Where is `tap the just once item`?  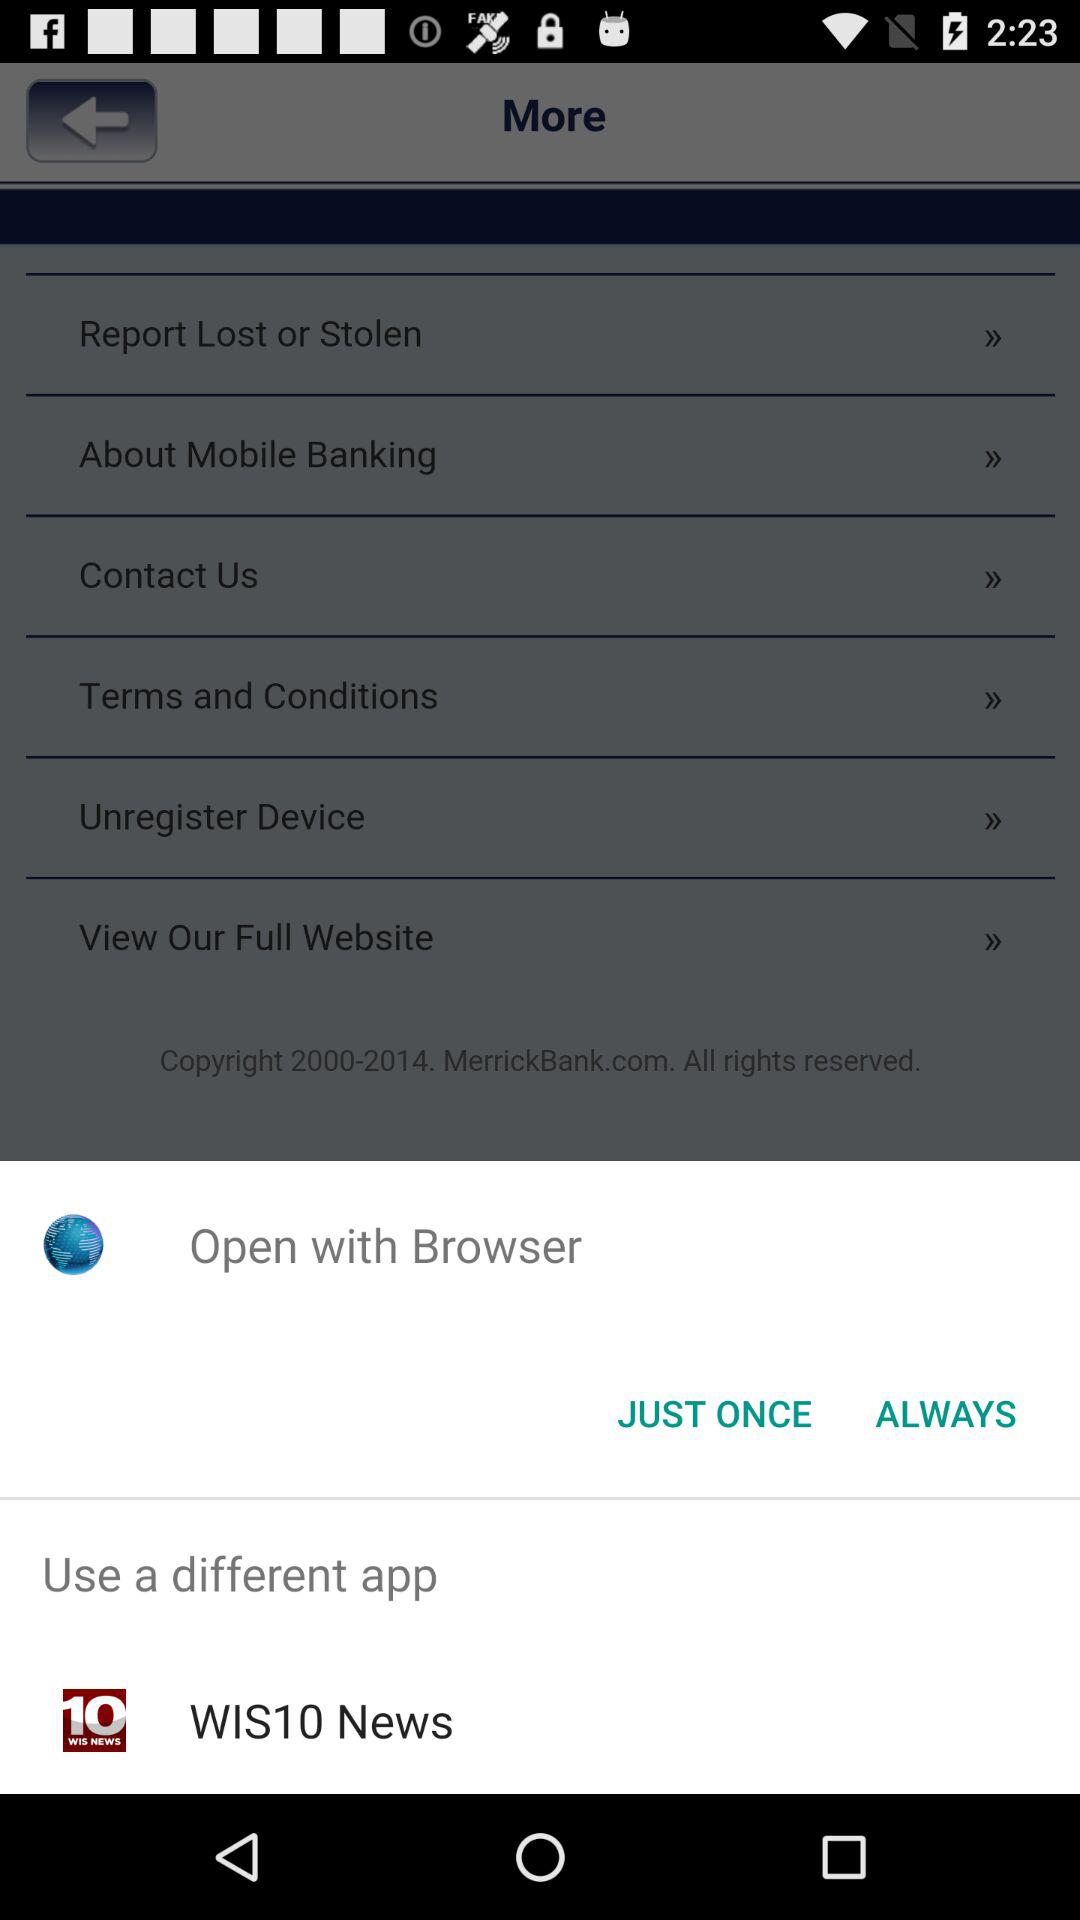 tap the just once item is located at coordinates (714, 1413).